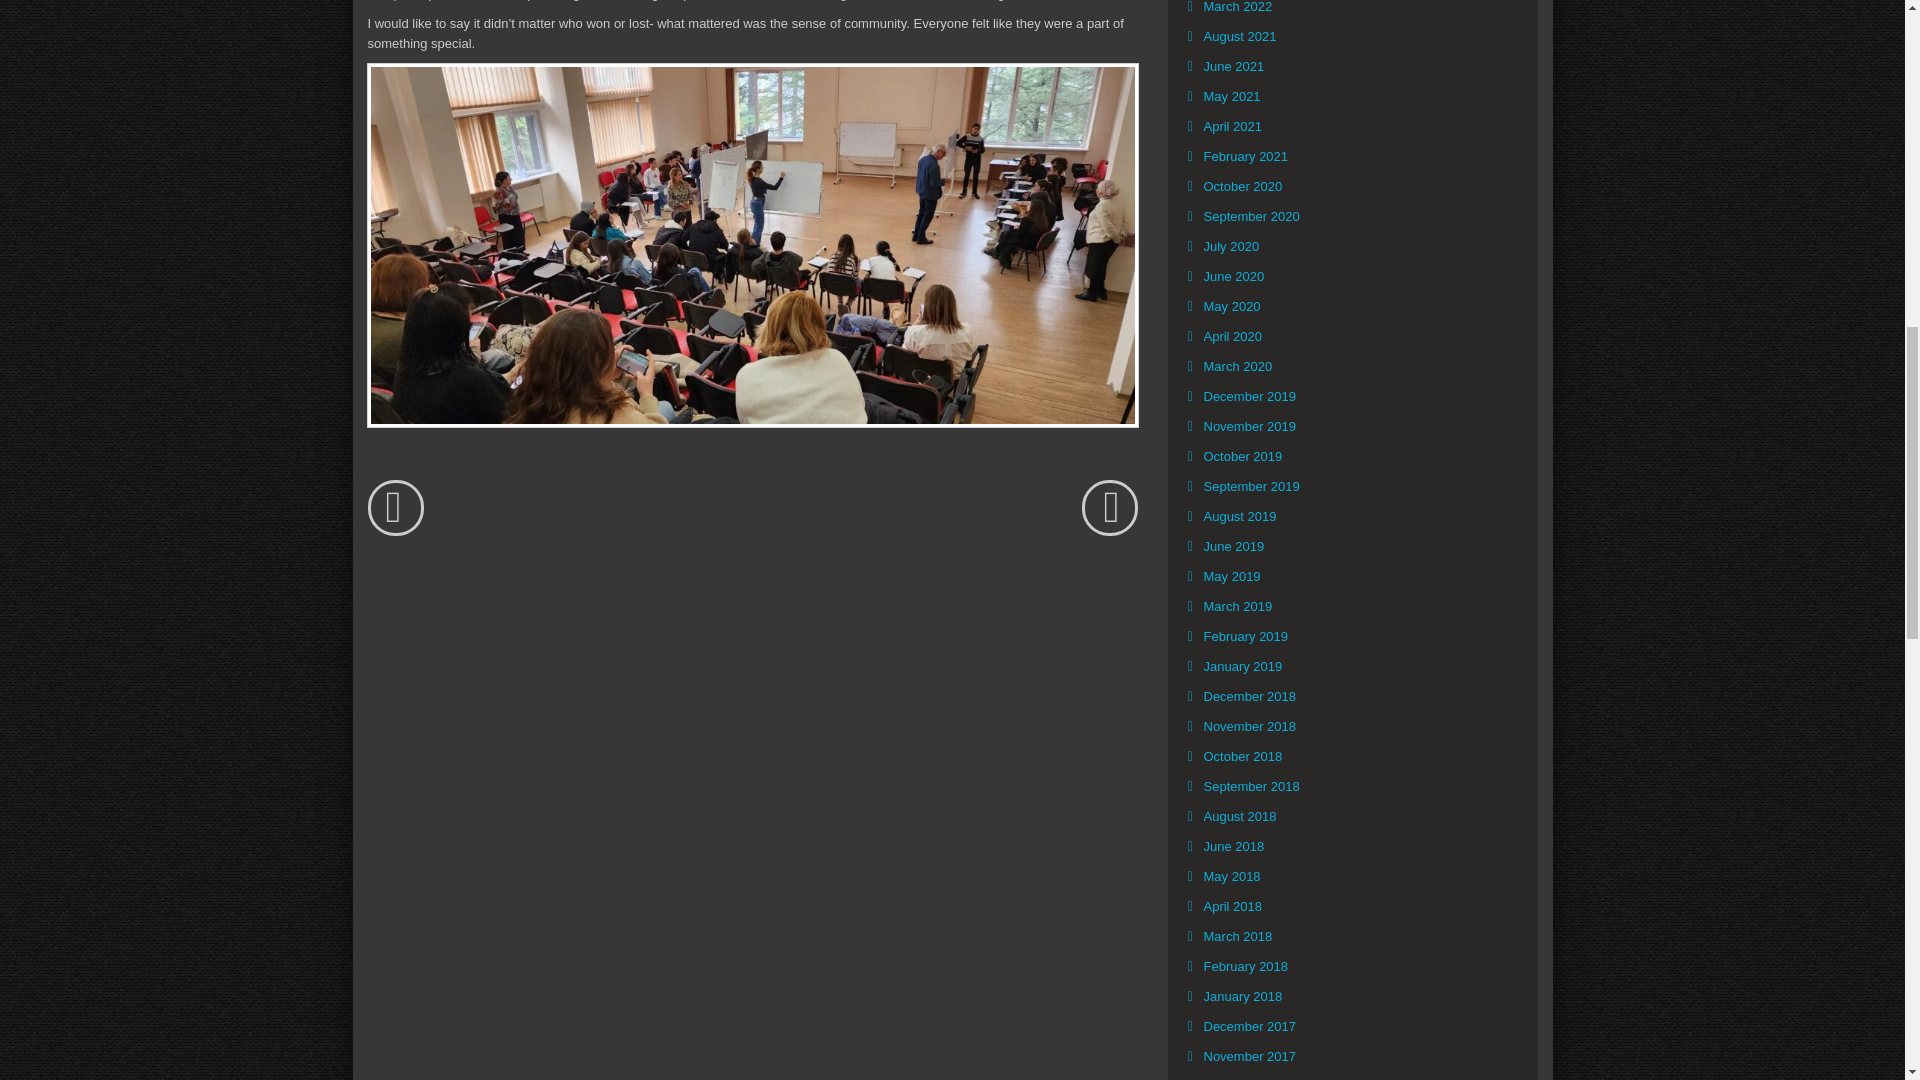 The width and height of the screenshot is (1920, 1080). What do you see at coordinates (1232, 336) in the screenshot?
I see `April 2020` at bounding box center [1232, 336].